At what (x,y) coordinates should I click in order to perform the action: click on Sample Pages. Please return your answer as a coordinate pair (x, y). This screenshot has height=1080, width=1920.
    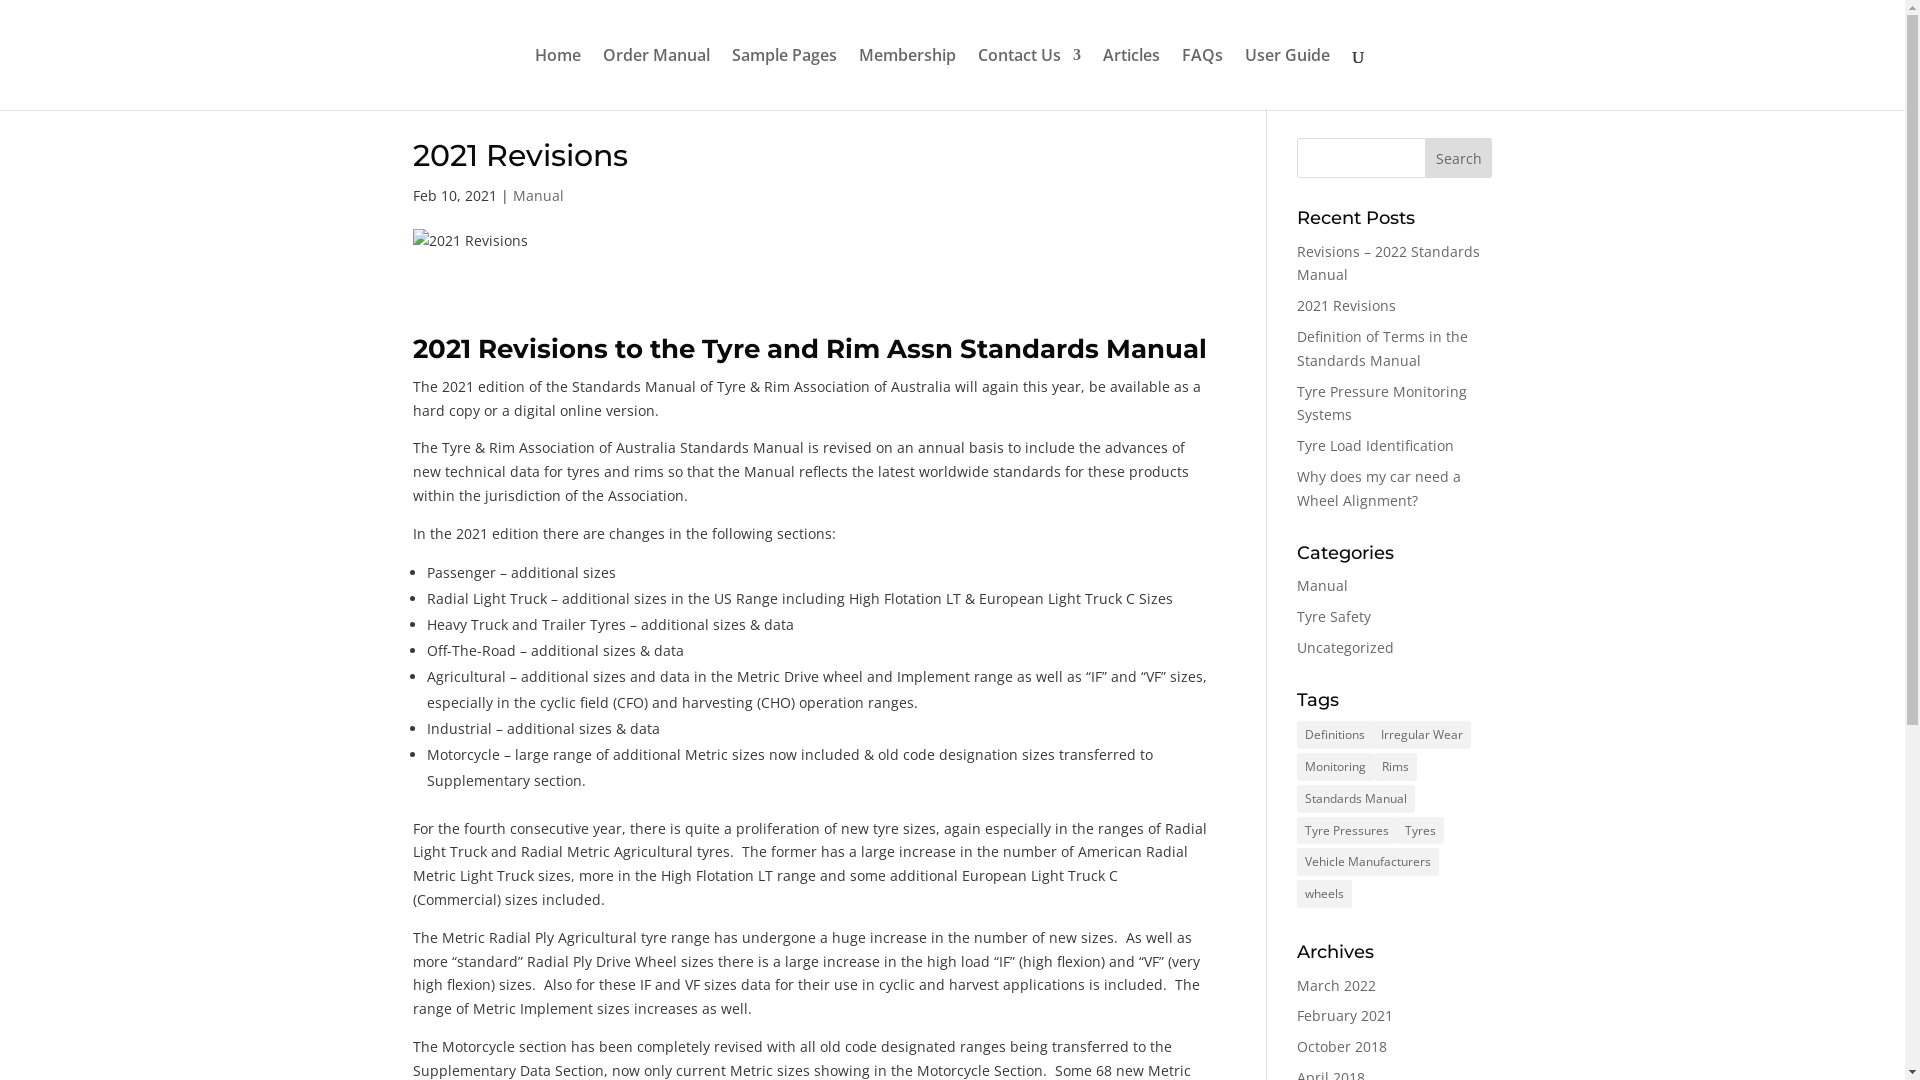
    Looking at the image, I should click on (784, 79).